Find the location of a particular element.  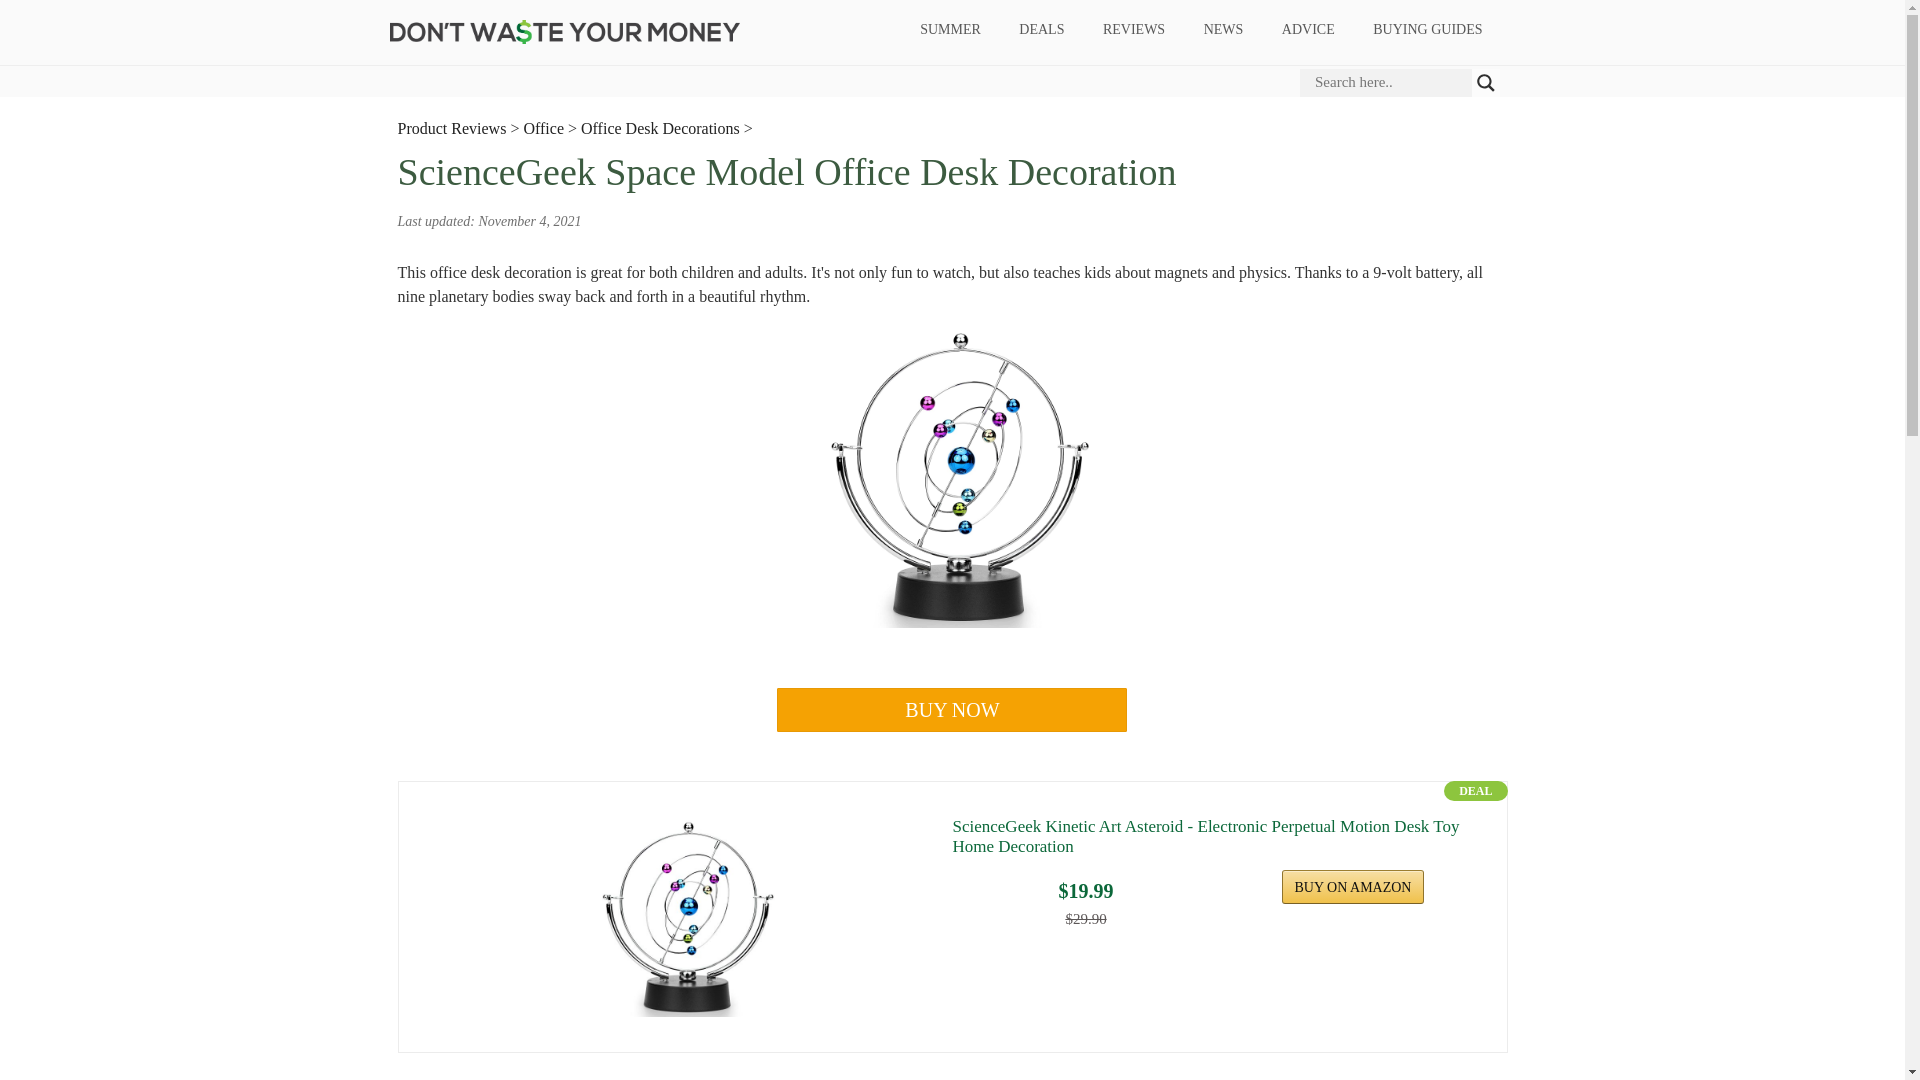

Office is located at coordinates (543, 128).